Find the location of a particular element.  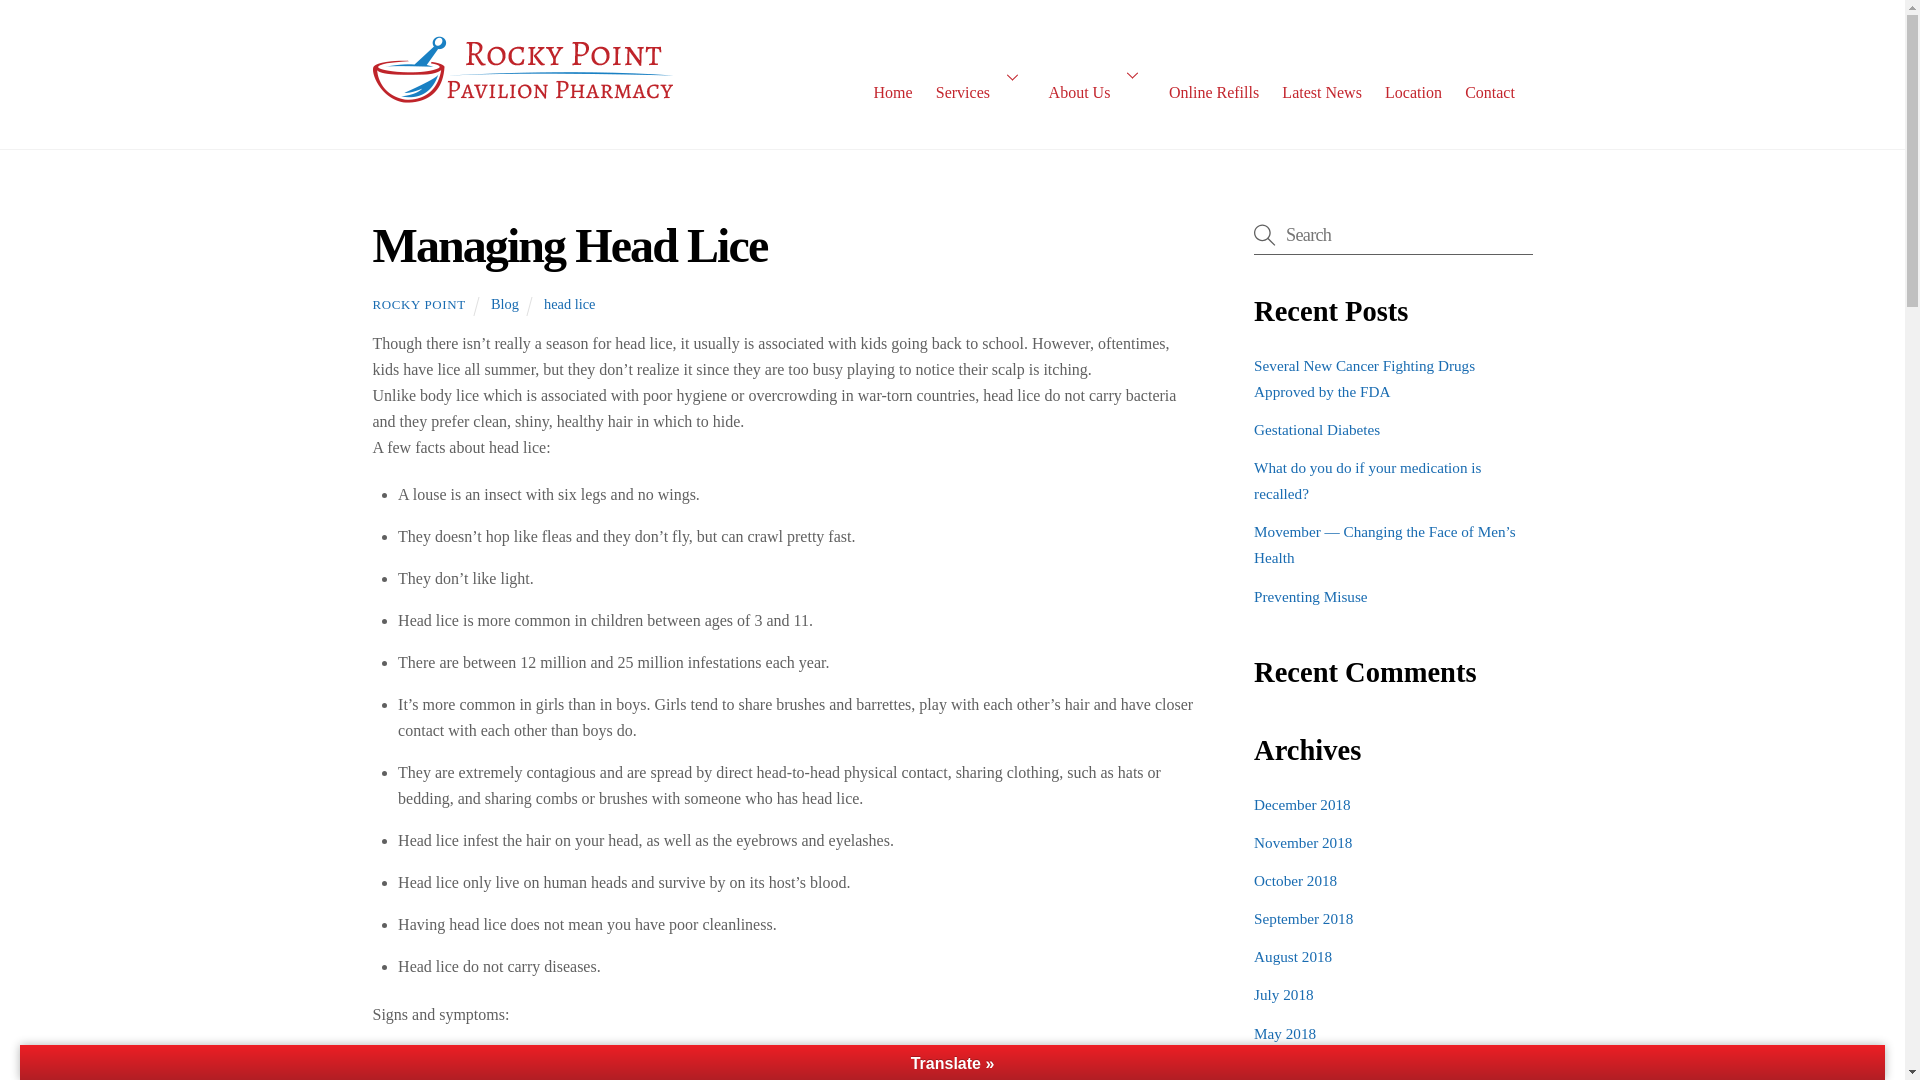

Online Refills is located at coordinates (1213, 75).